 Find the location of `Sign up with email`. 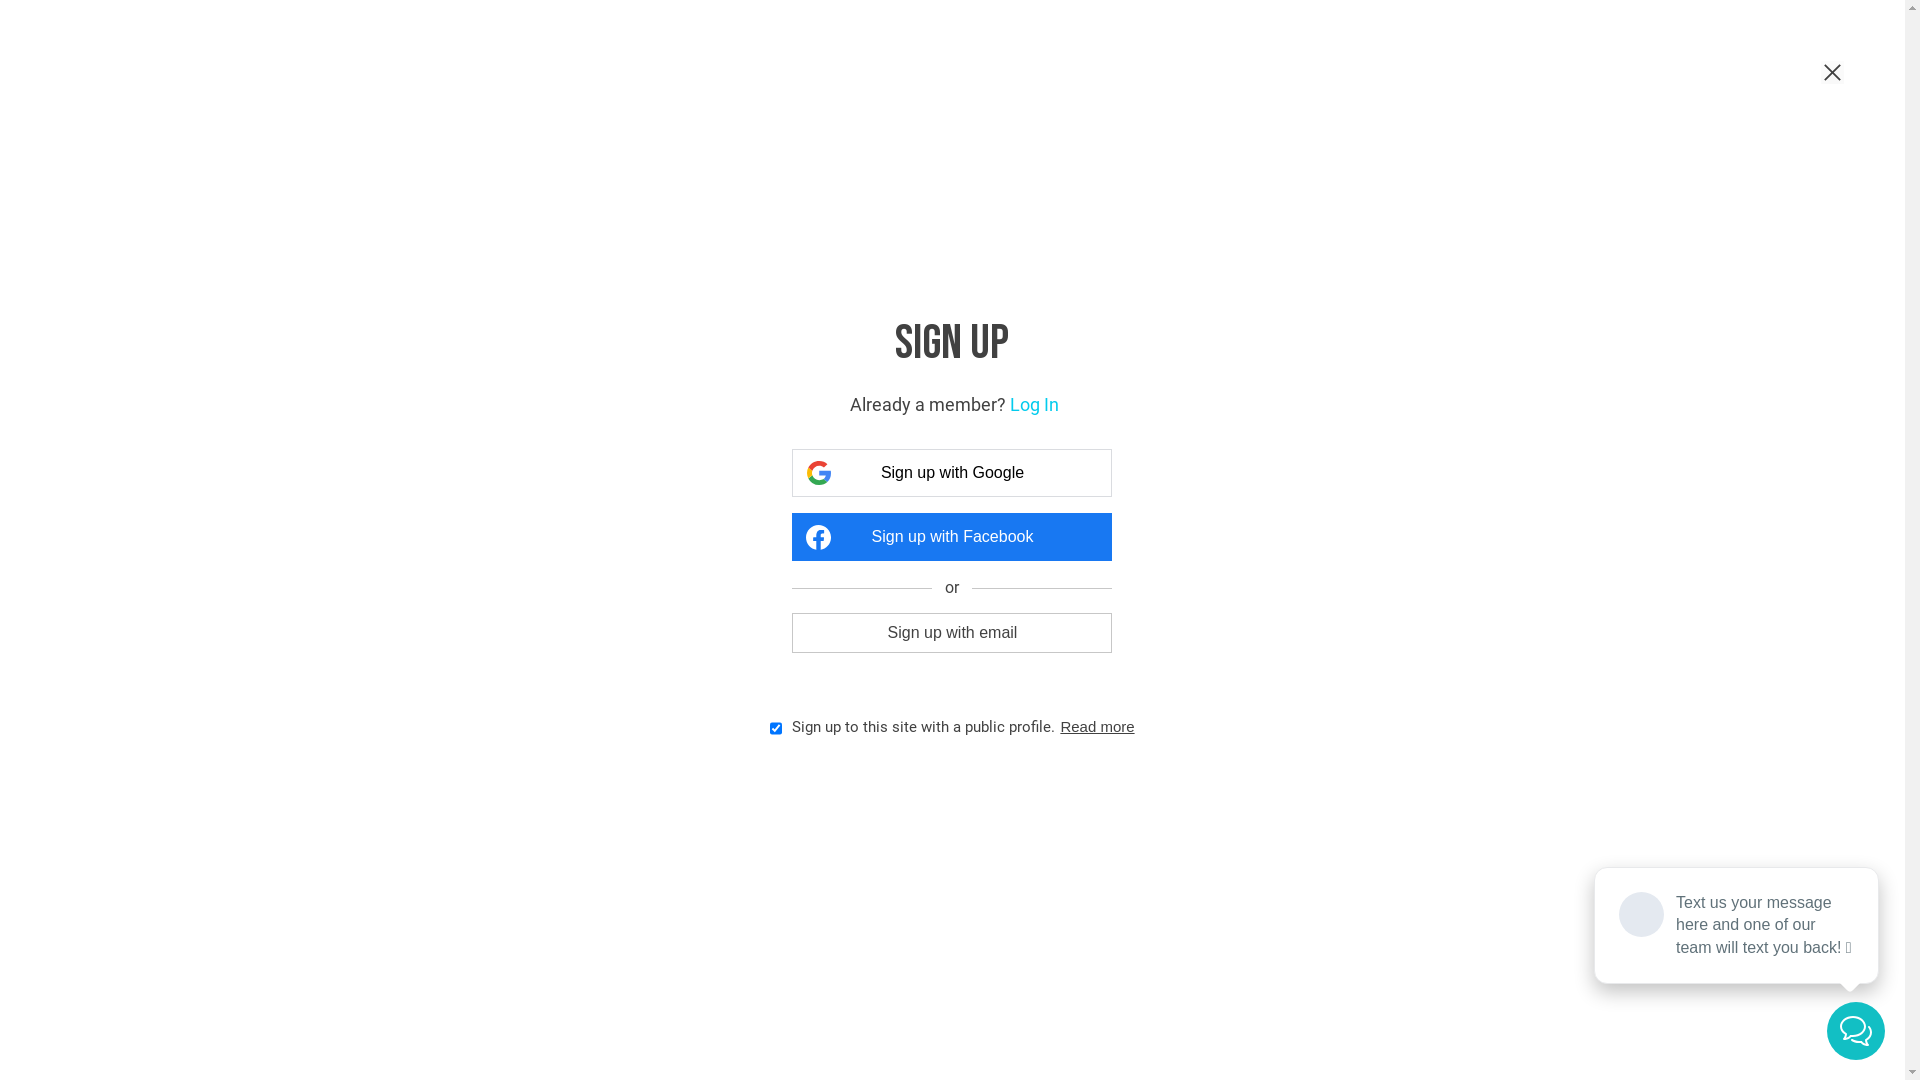

Sign up with email is located at coordinates (952, 632).